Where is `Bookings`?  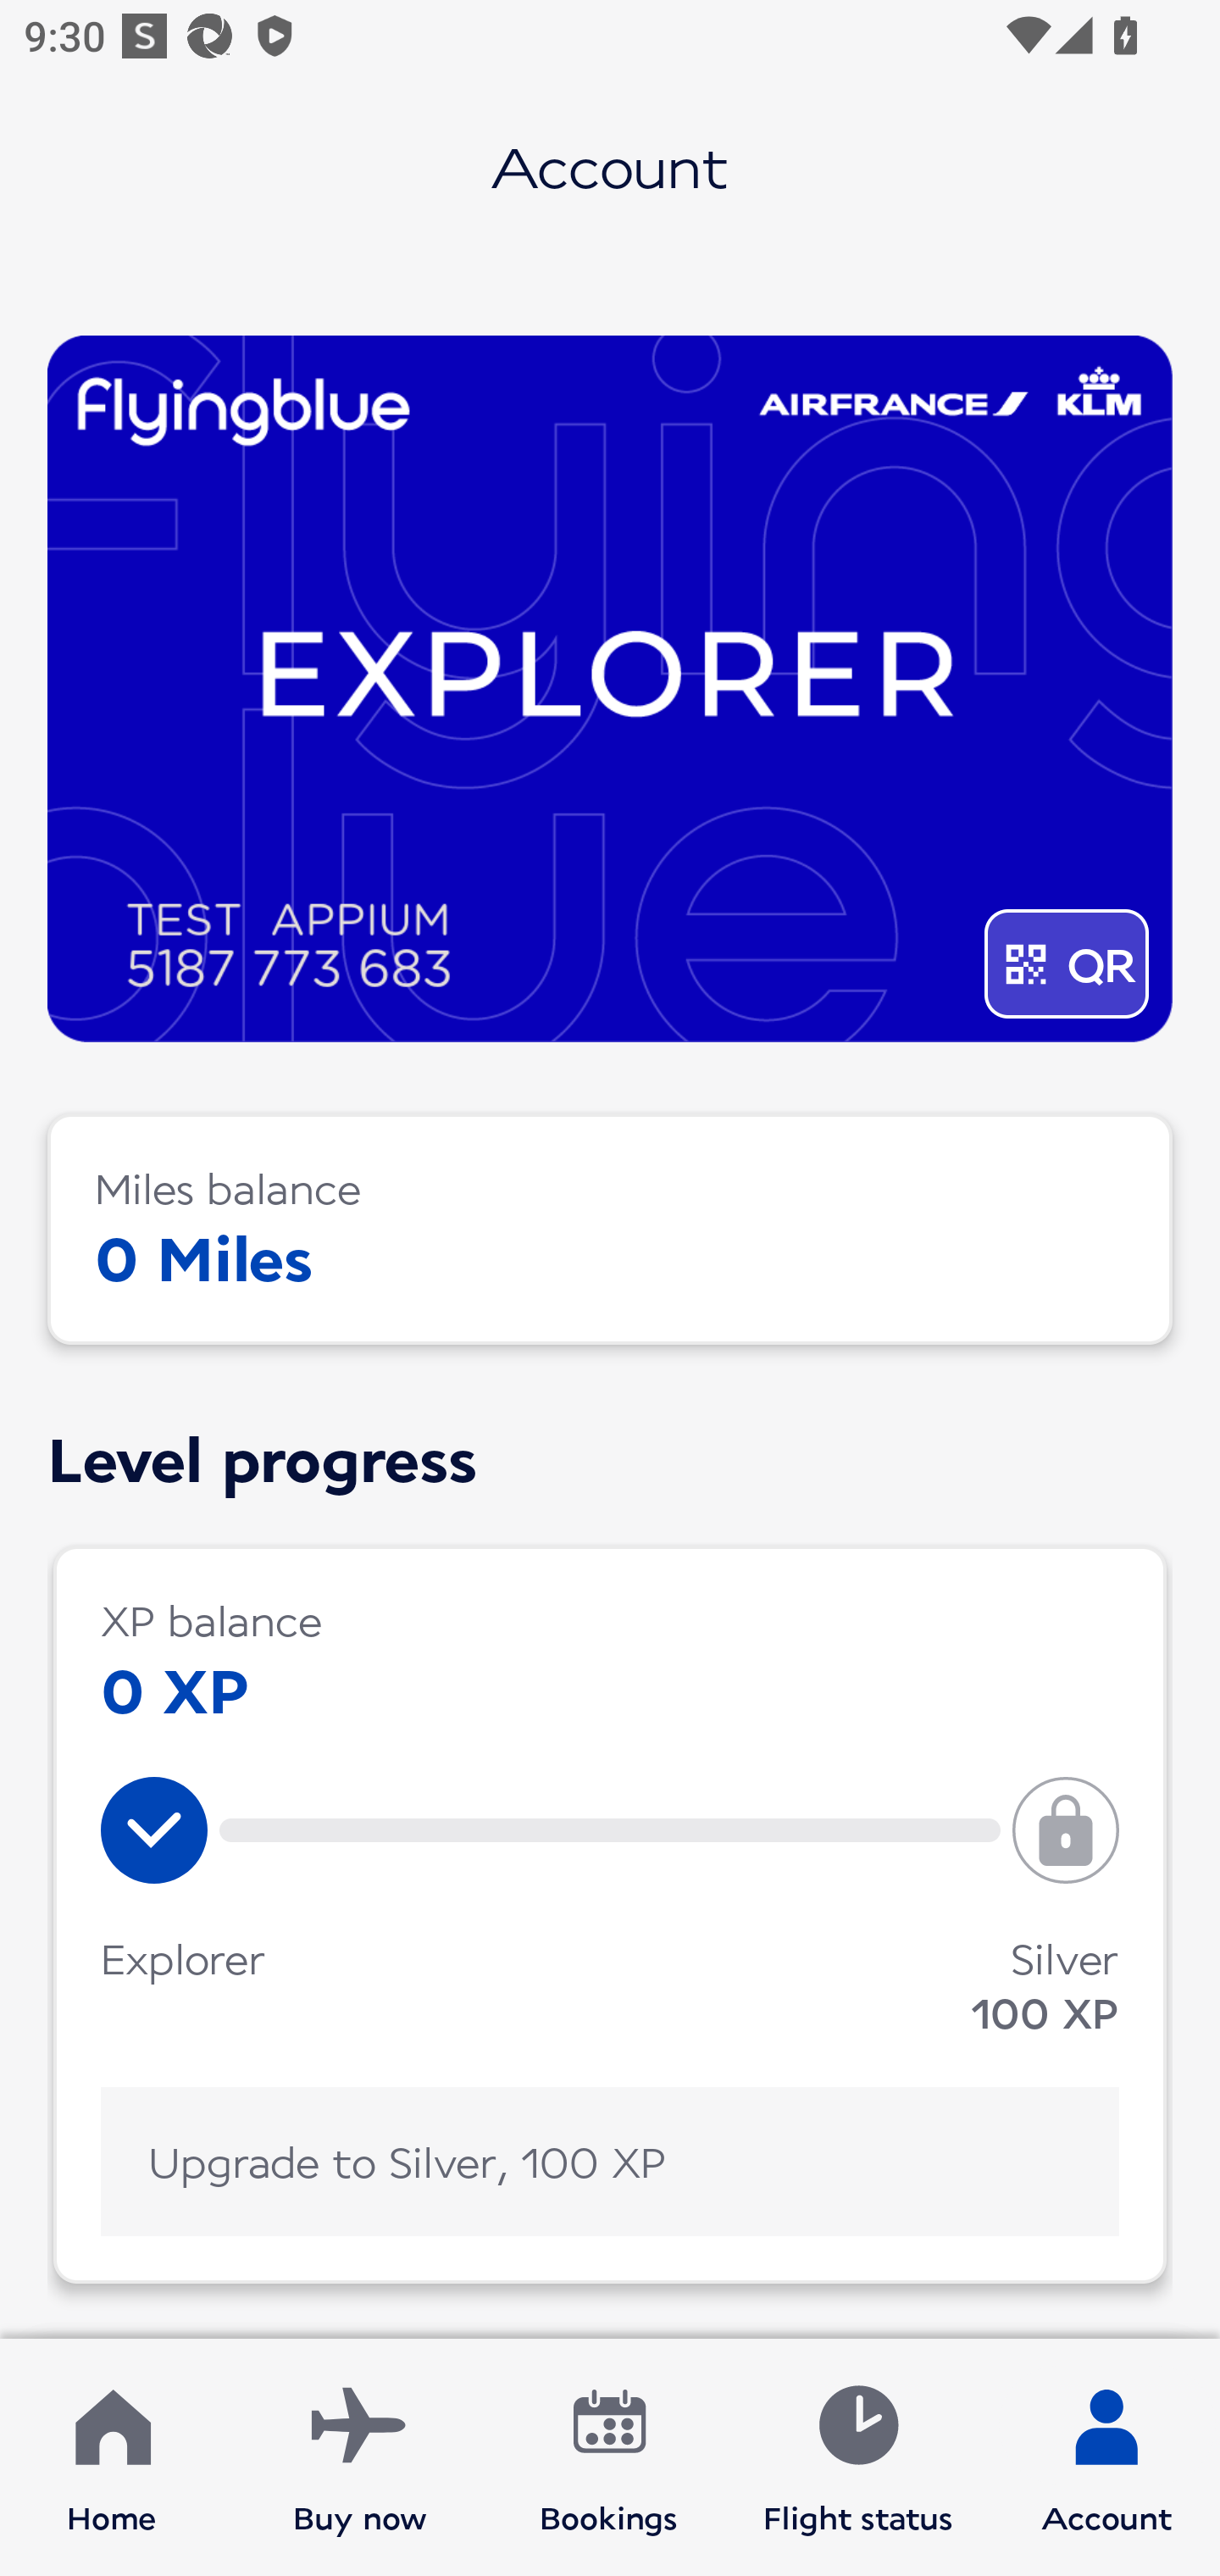
Bookings is located at coordinates (609, 2457).